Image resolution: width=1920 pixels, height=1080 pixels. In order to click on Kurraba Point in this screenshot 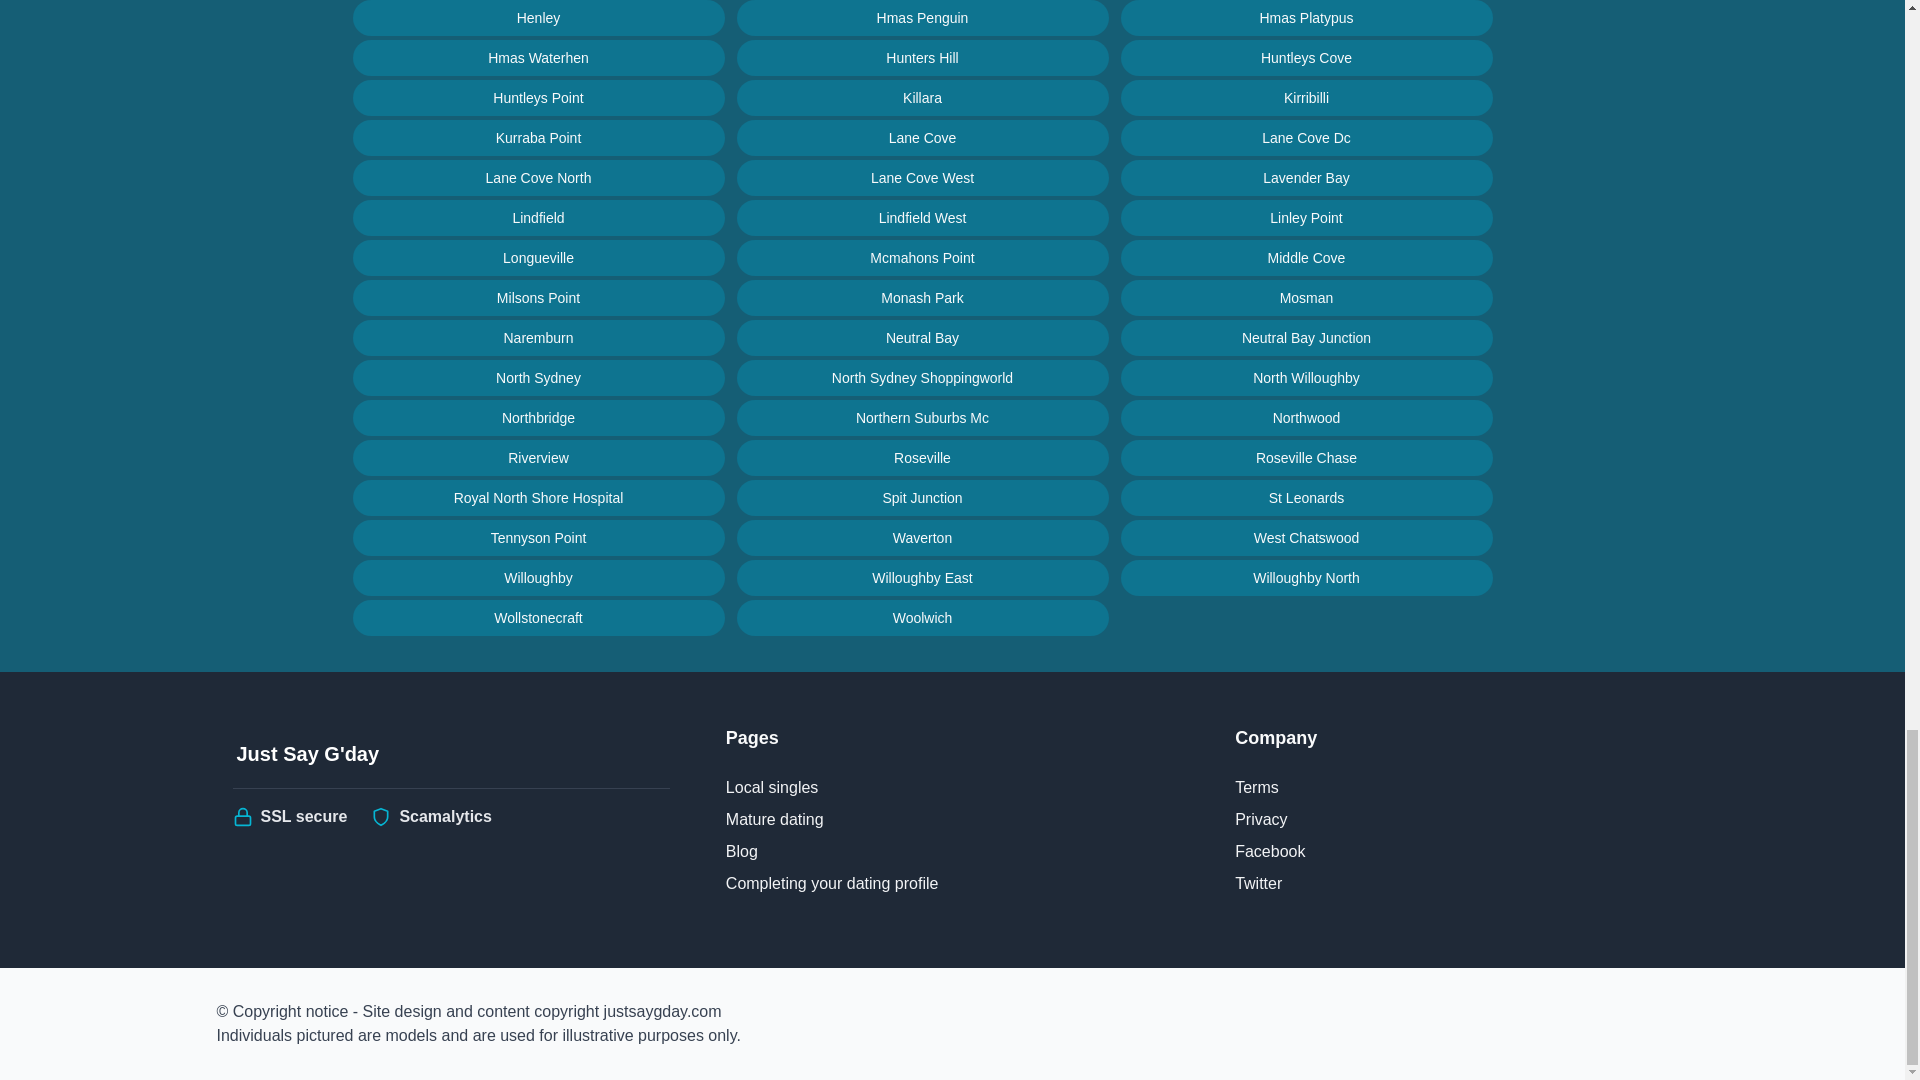, I will do `click(537, 137)`.